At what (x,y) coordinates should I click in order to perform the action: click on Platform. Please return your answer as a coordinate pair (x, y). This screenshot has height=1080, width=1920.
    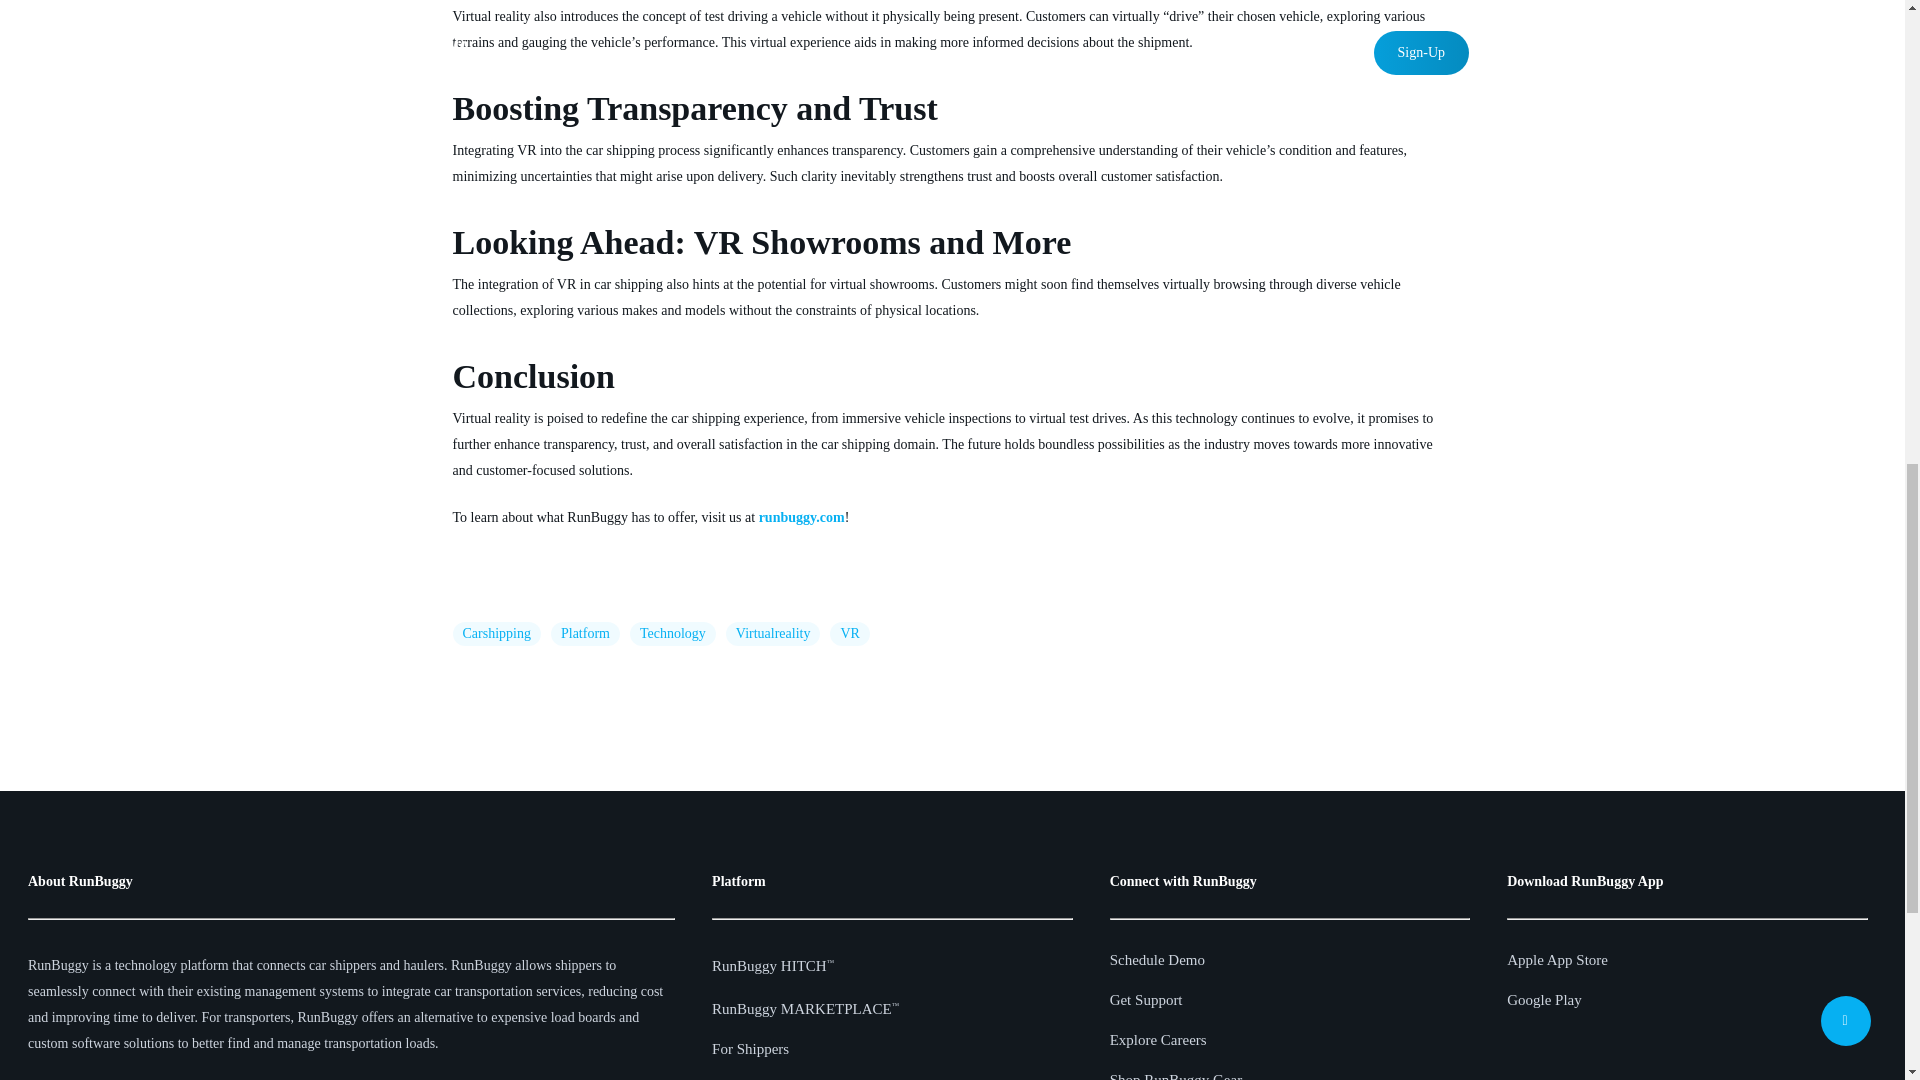
    Looking at the image, I should click on (586, 634).